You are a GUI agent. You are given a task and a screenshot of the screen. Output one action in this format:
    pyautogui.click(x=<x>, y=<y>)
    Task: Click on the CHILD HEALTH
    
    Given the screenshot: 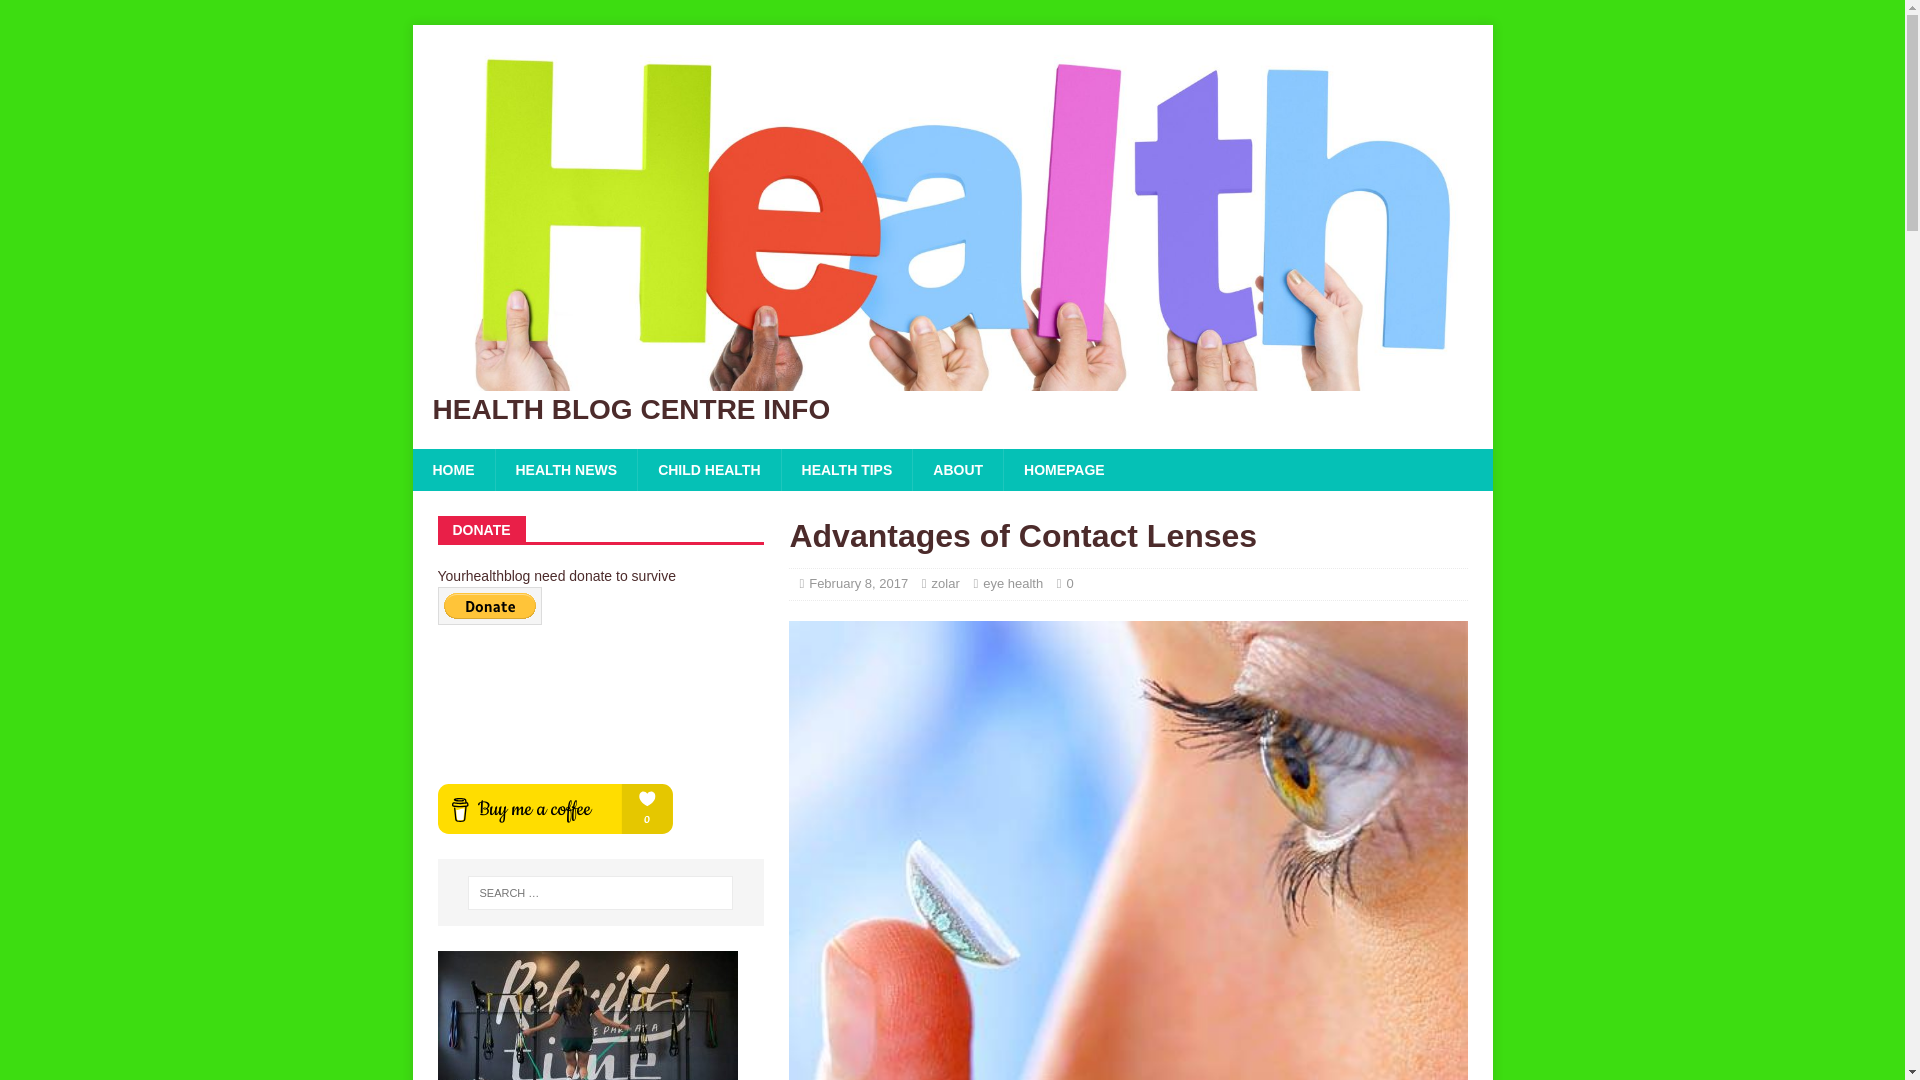 What is the action you would take?
    pyautogui.click(x=708, y=470)
    